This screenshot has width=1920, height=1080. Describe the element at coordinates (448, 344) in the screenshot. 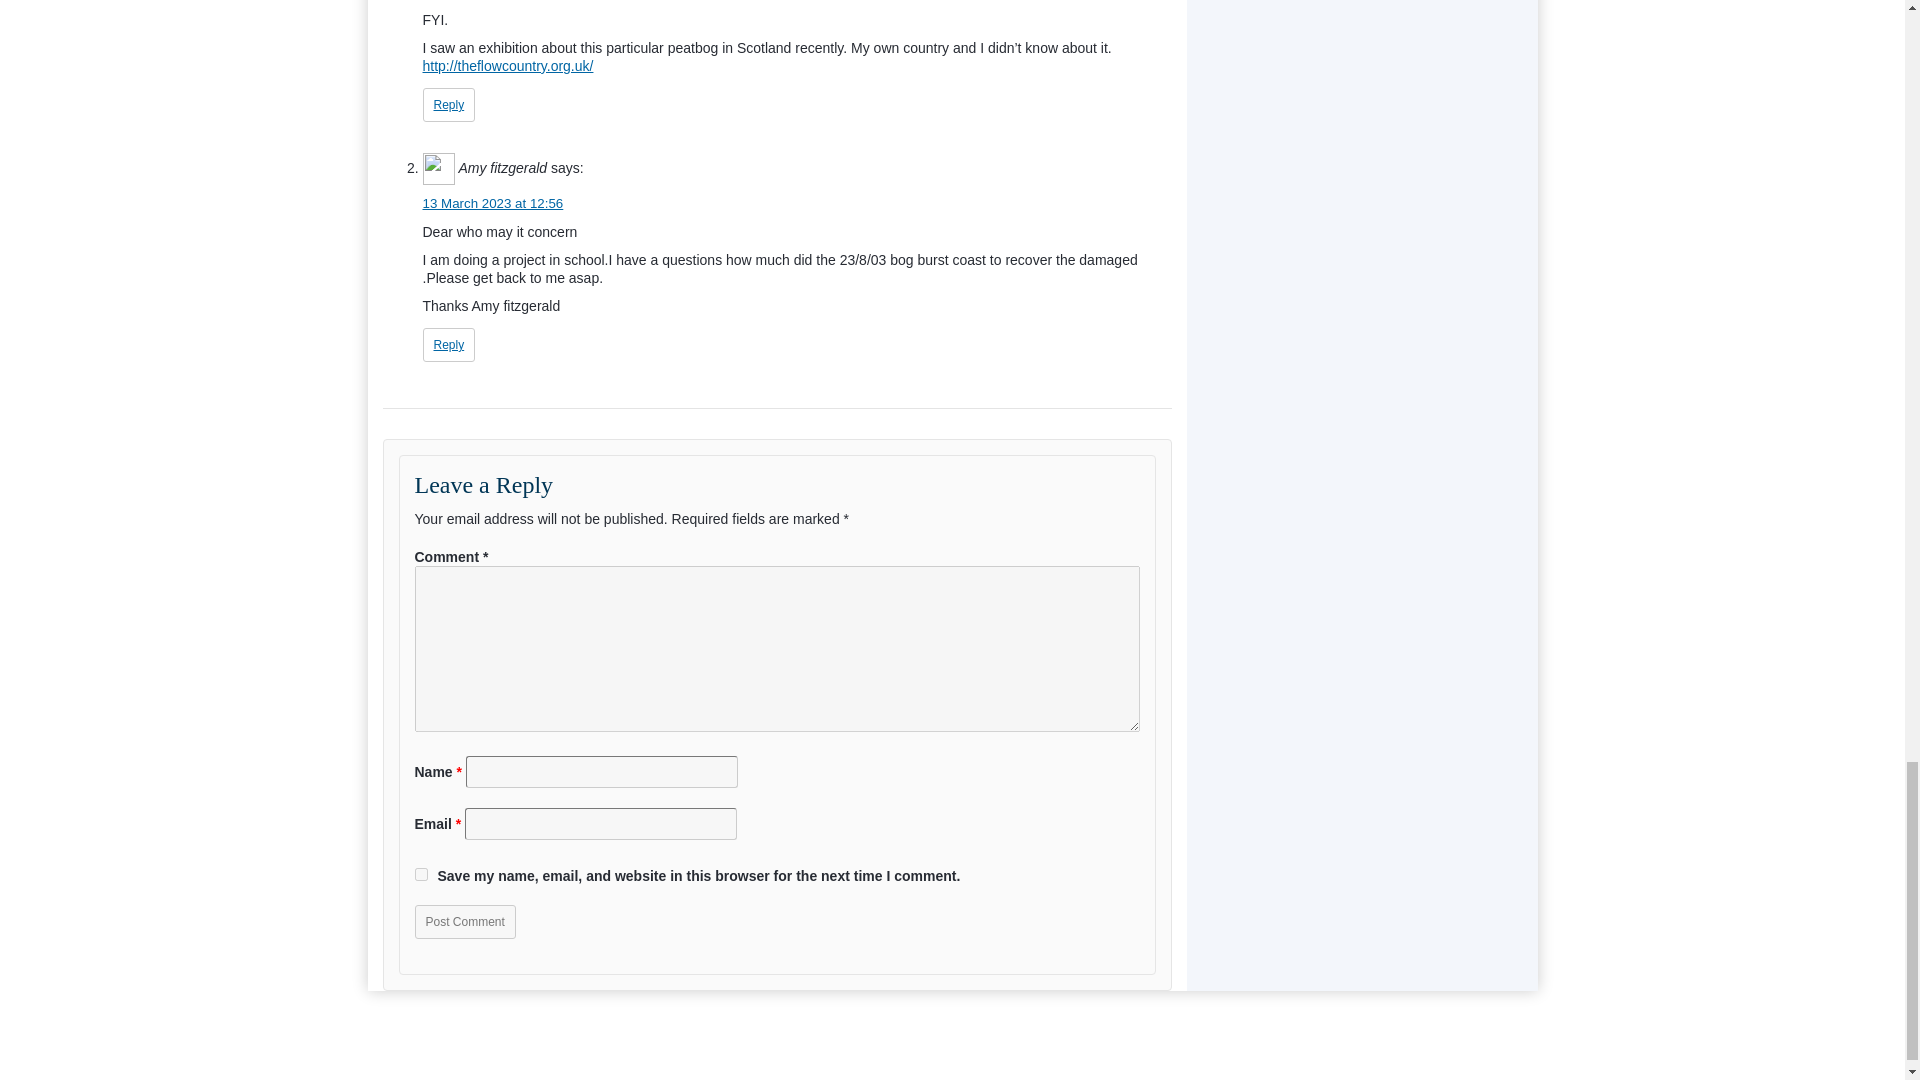

I see `Reply` at that location.